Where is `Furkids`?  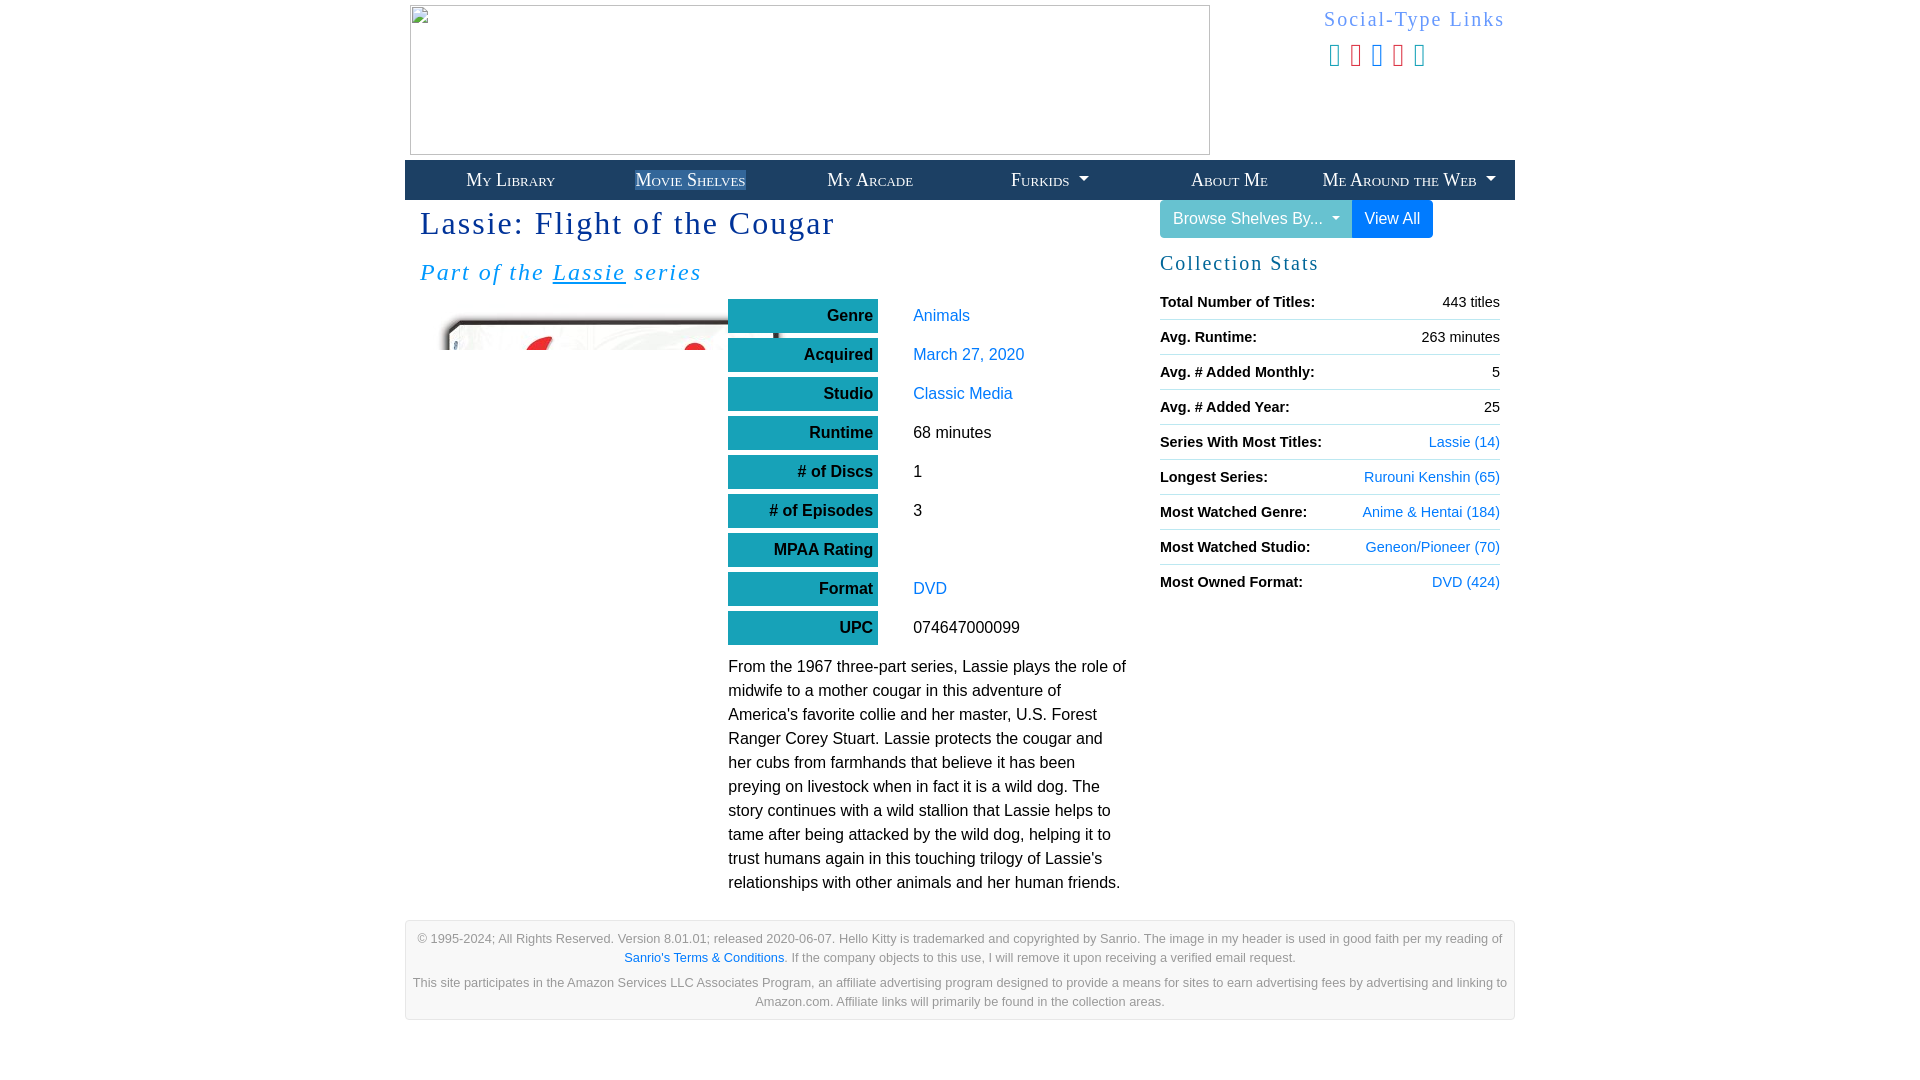
Furkids is located at coordinates (1050, 180).